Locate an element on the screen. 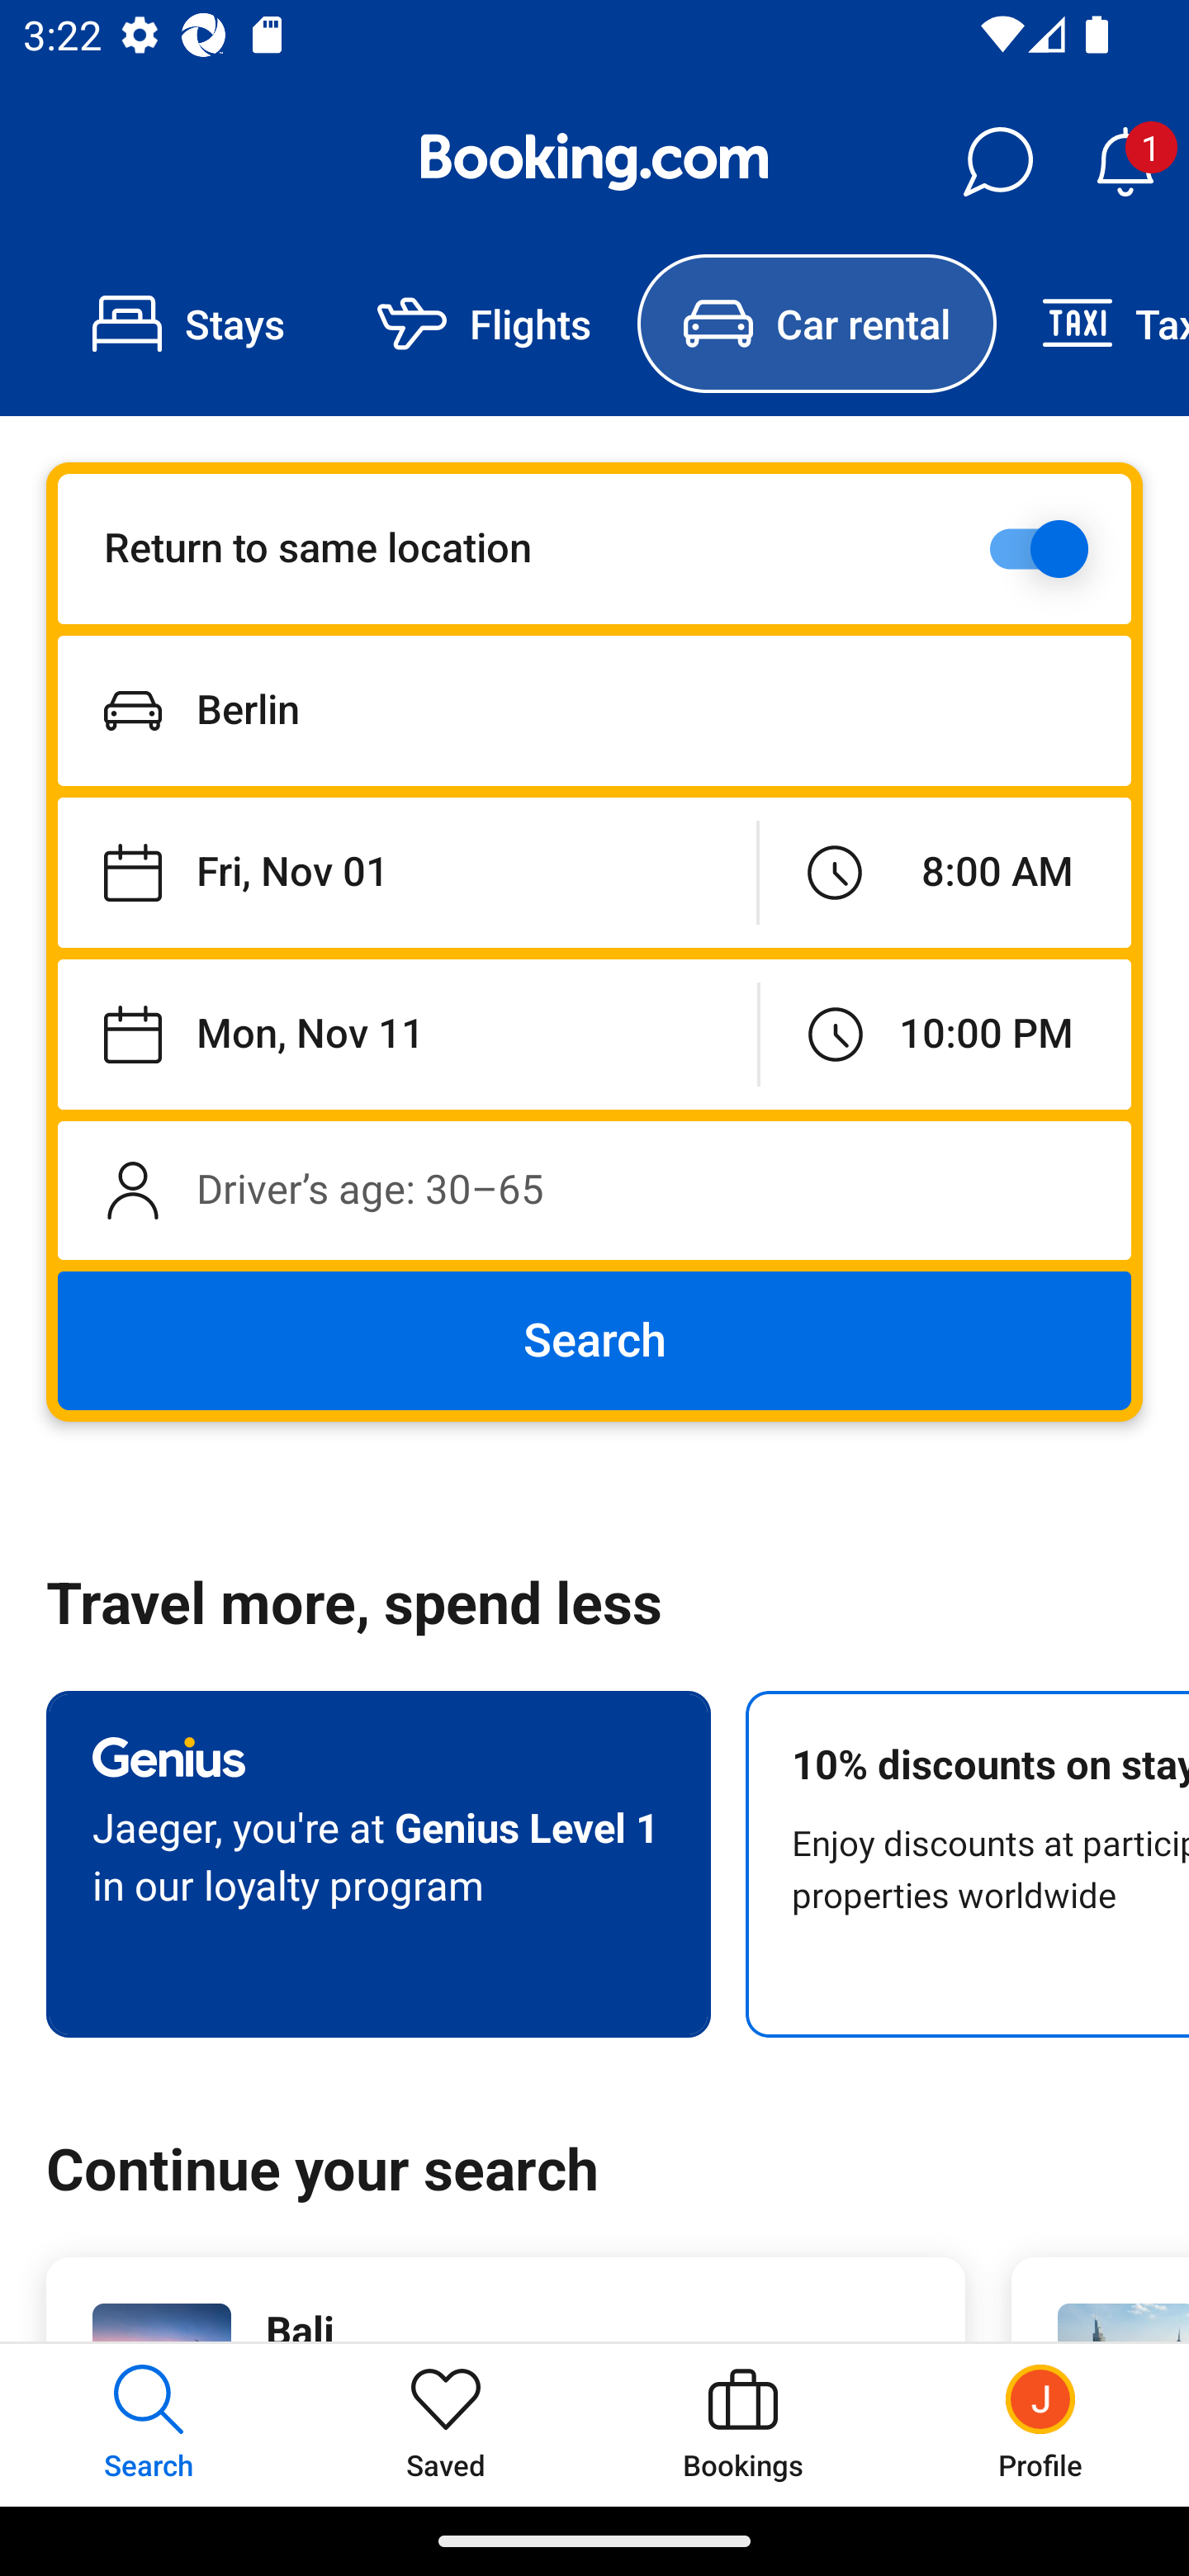 This screenshot has width=1189, height=2576. Enter the driver's age is located at coordinates (594, 1190).